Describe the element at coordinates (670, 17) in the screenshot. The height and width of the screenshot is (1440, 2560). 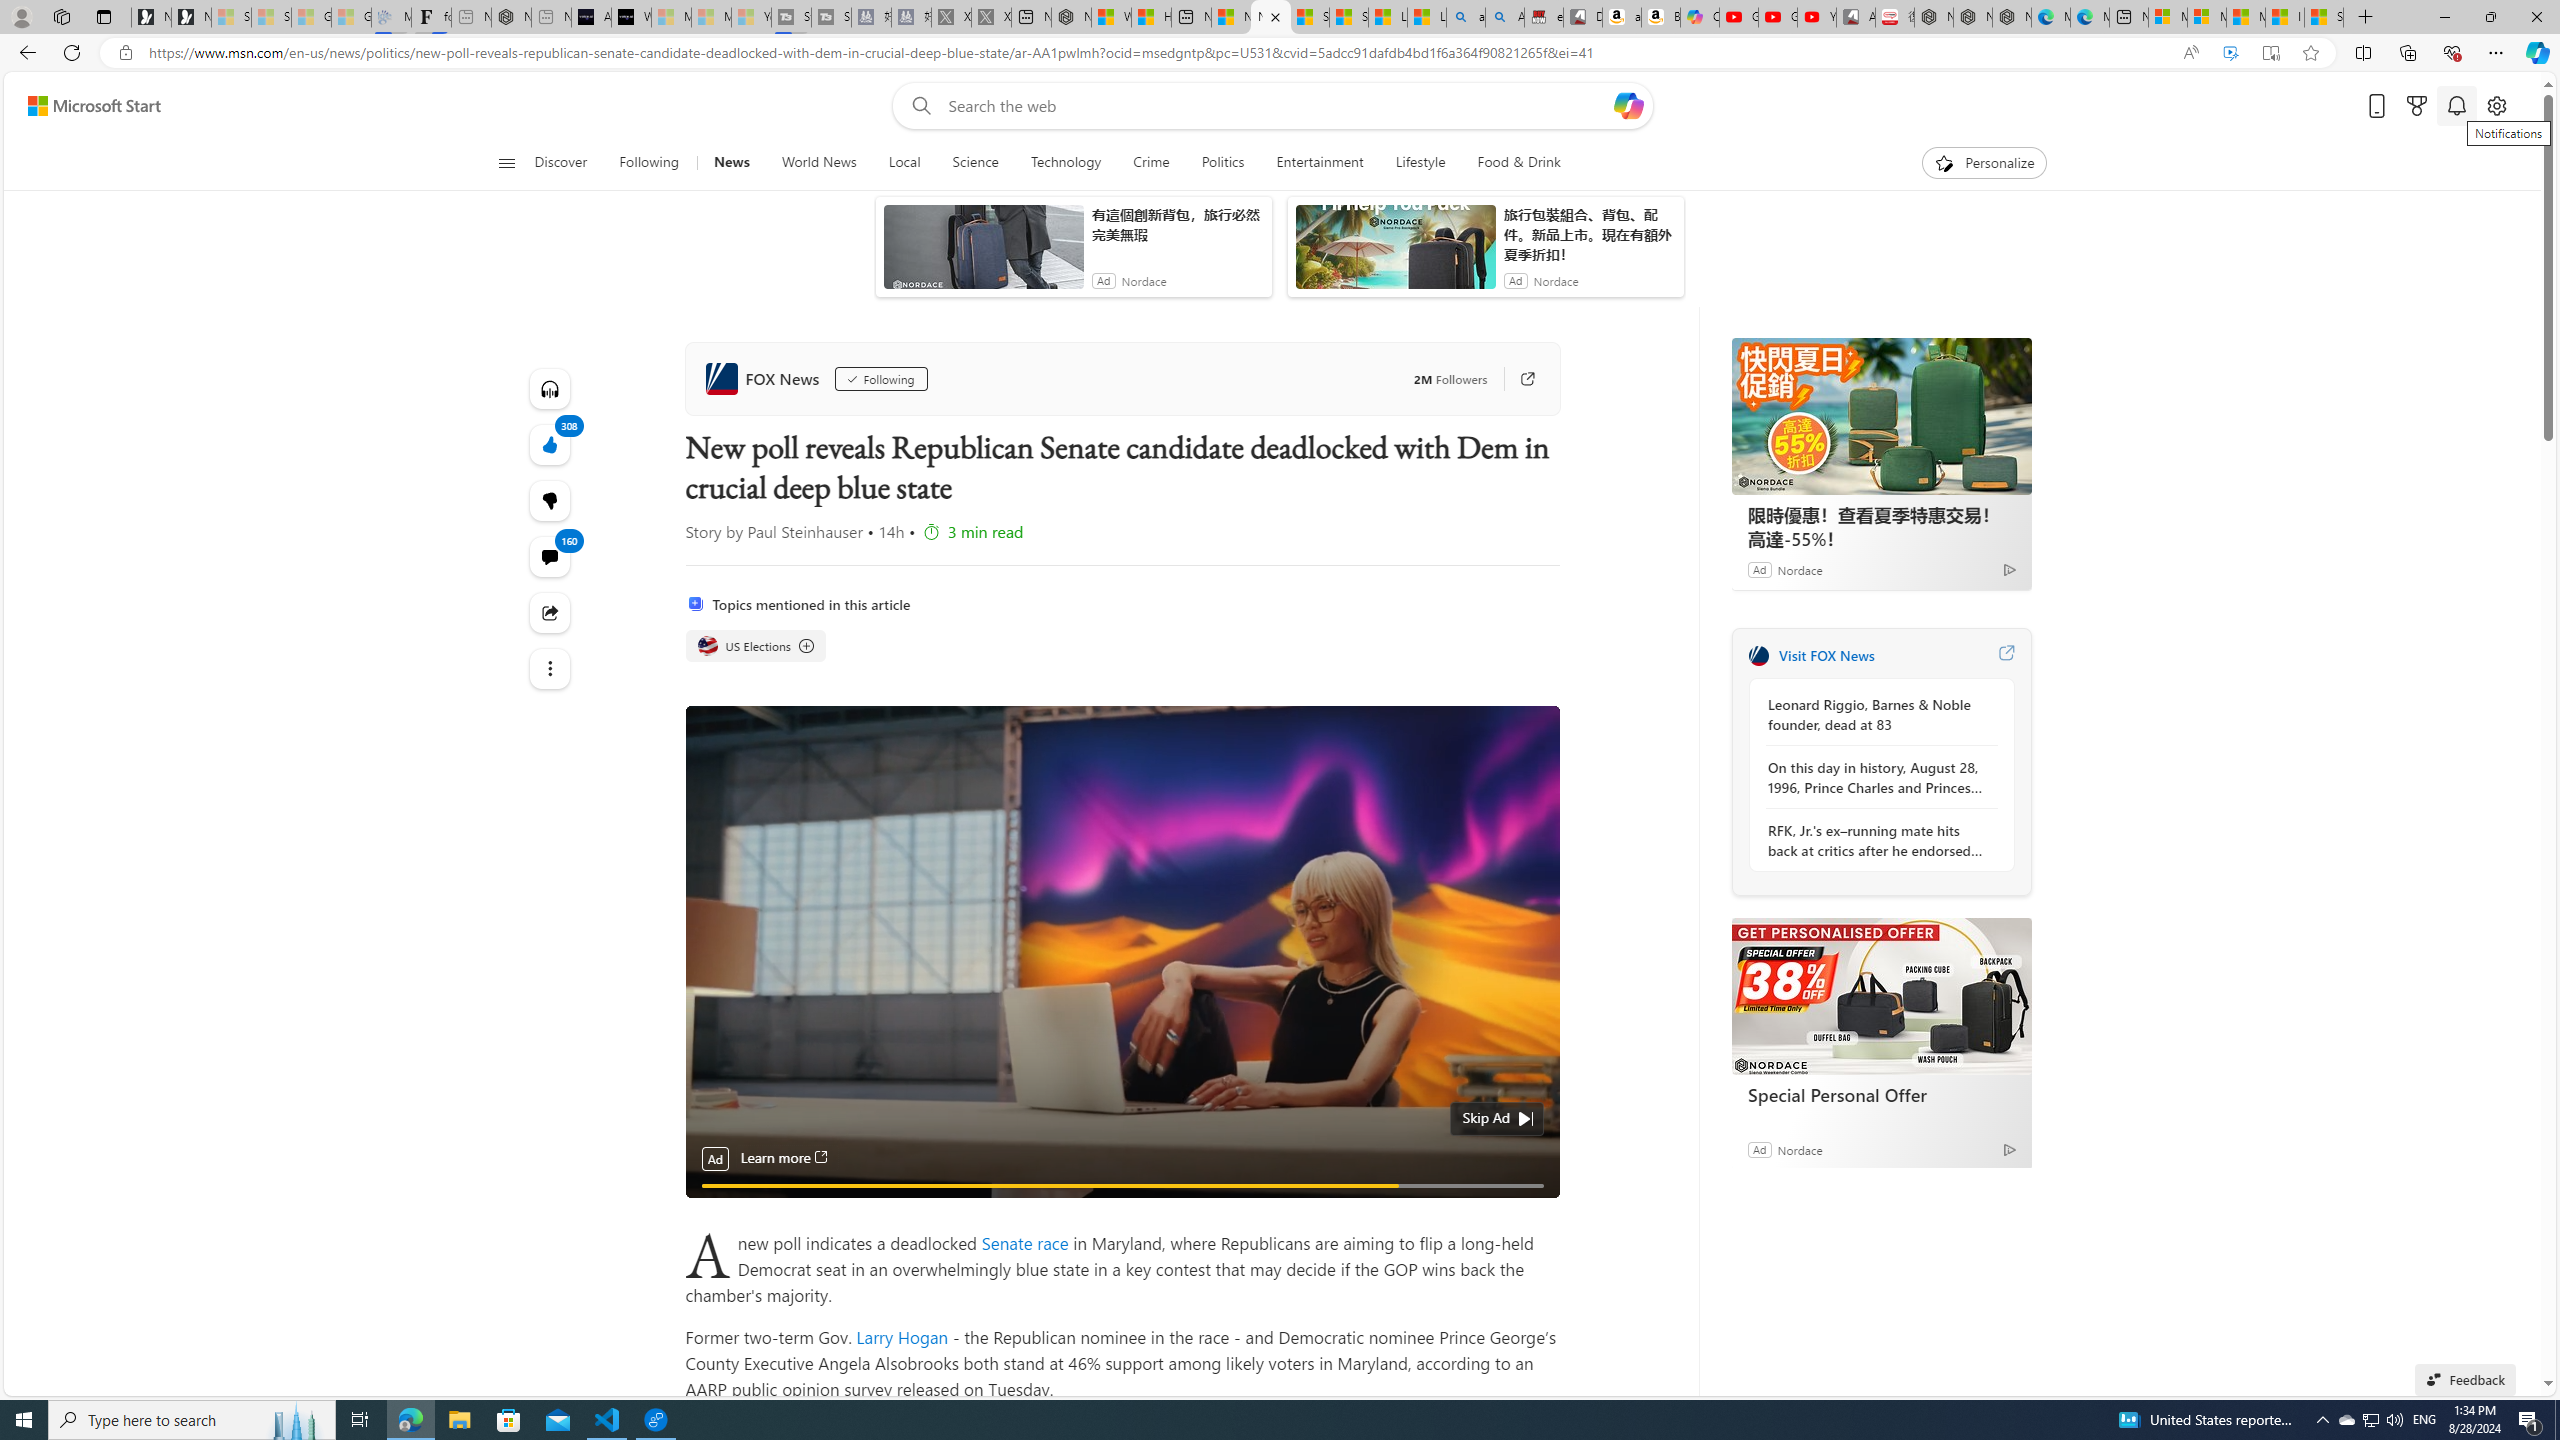
I see `Microsoft Start Sports - Sleeping` at that location.